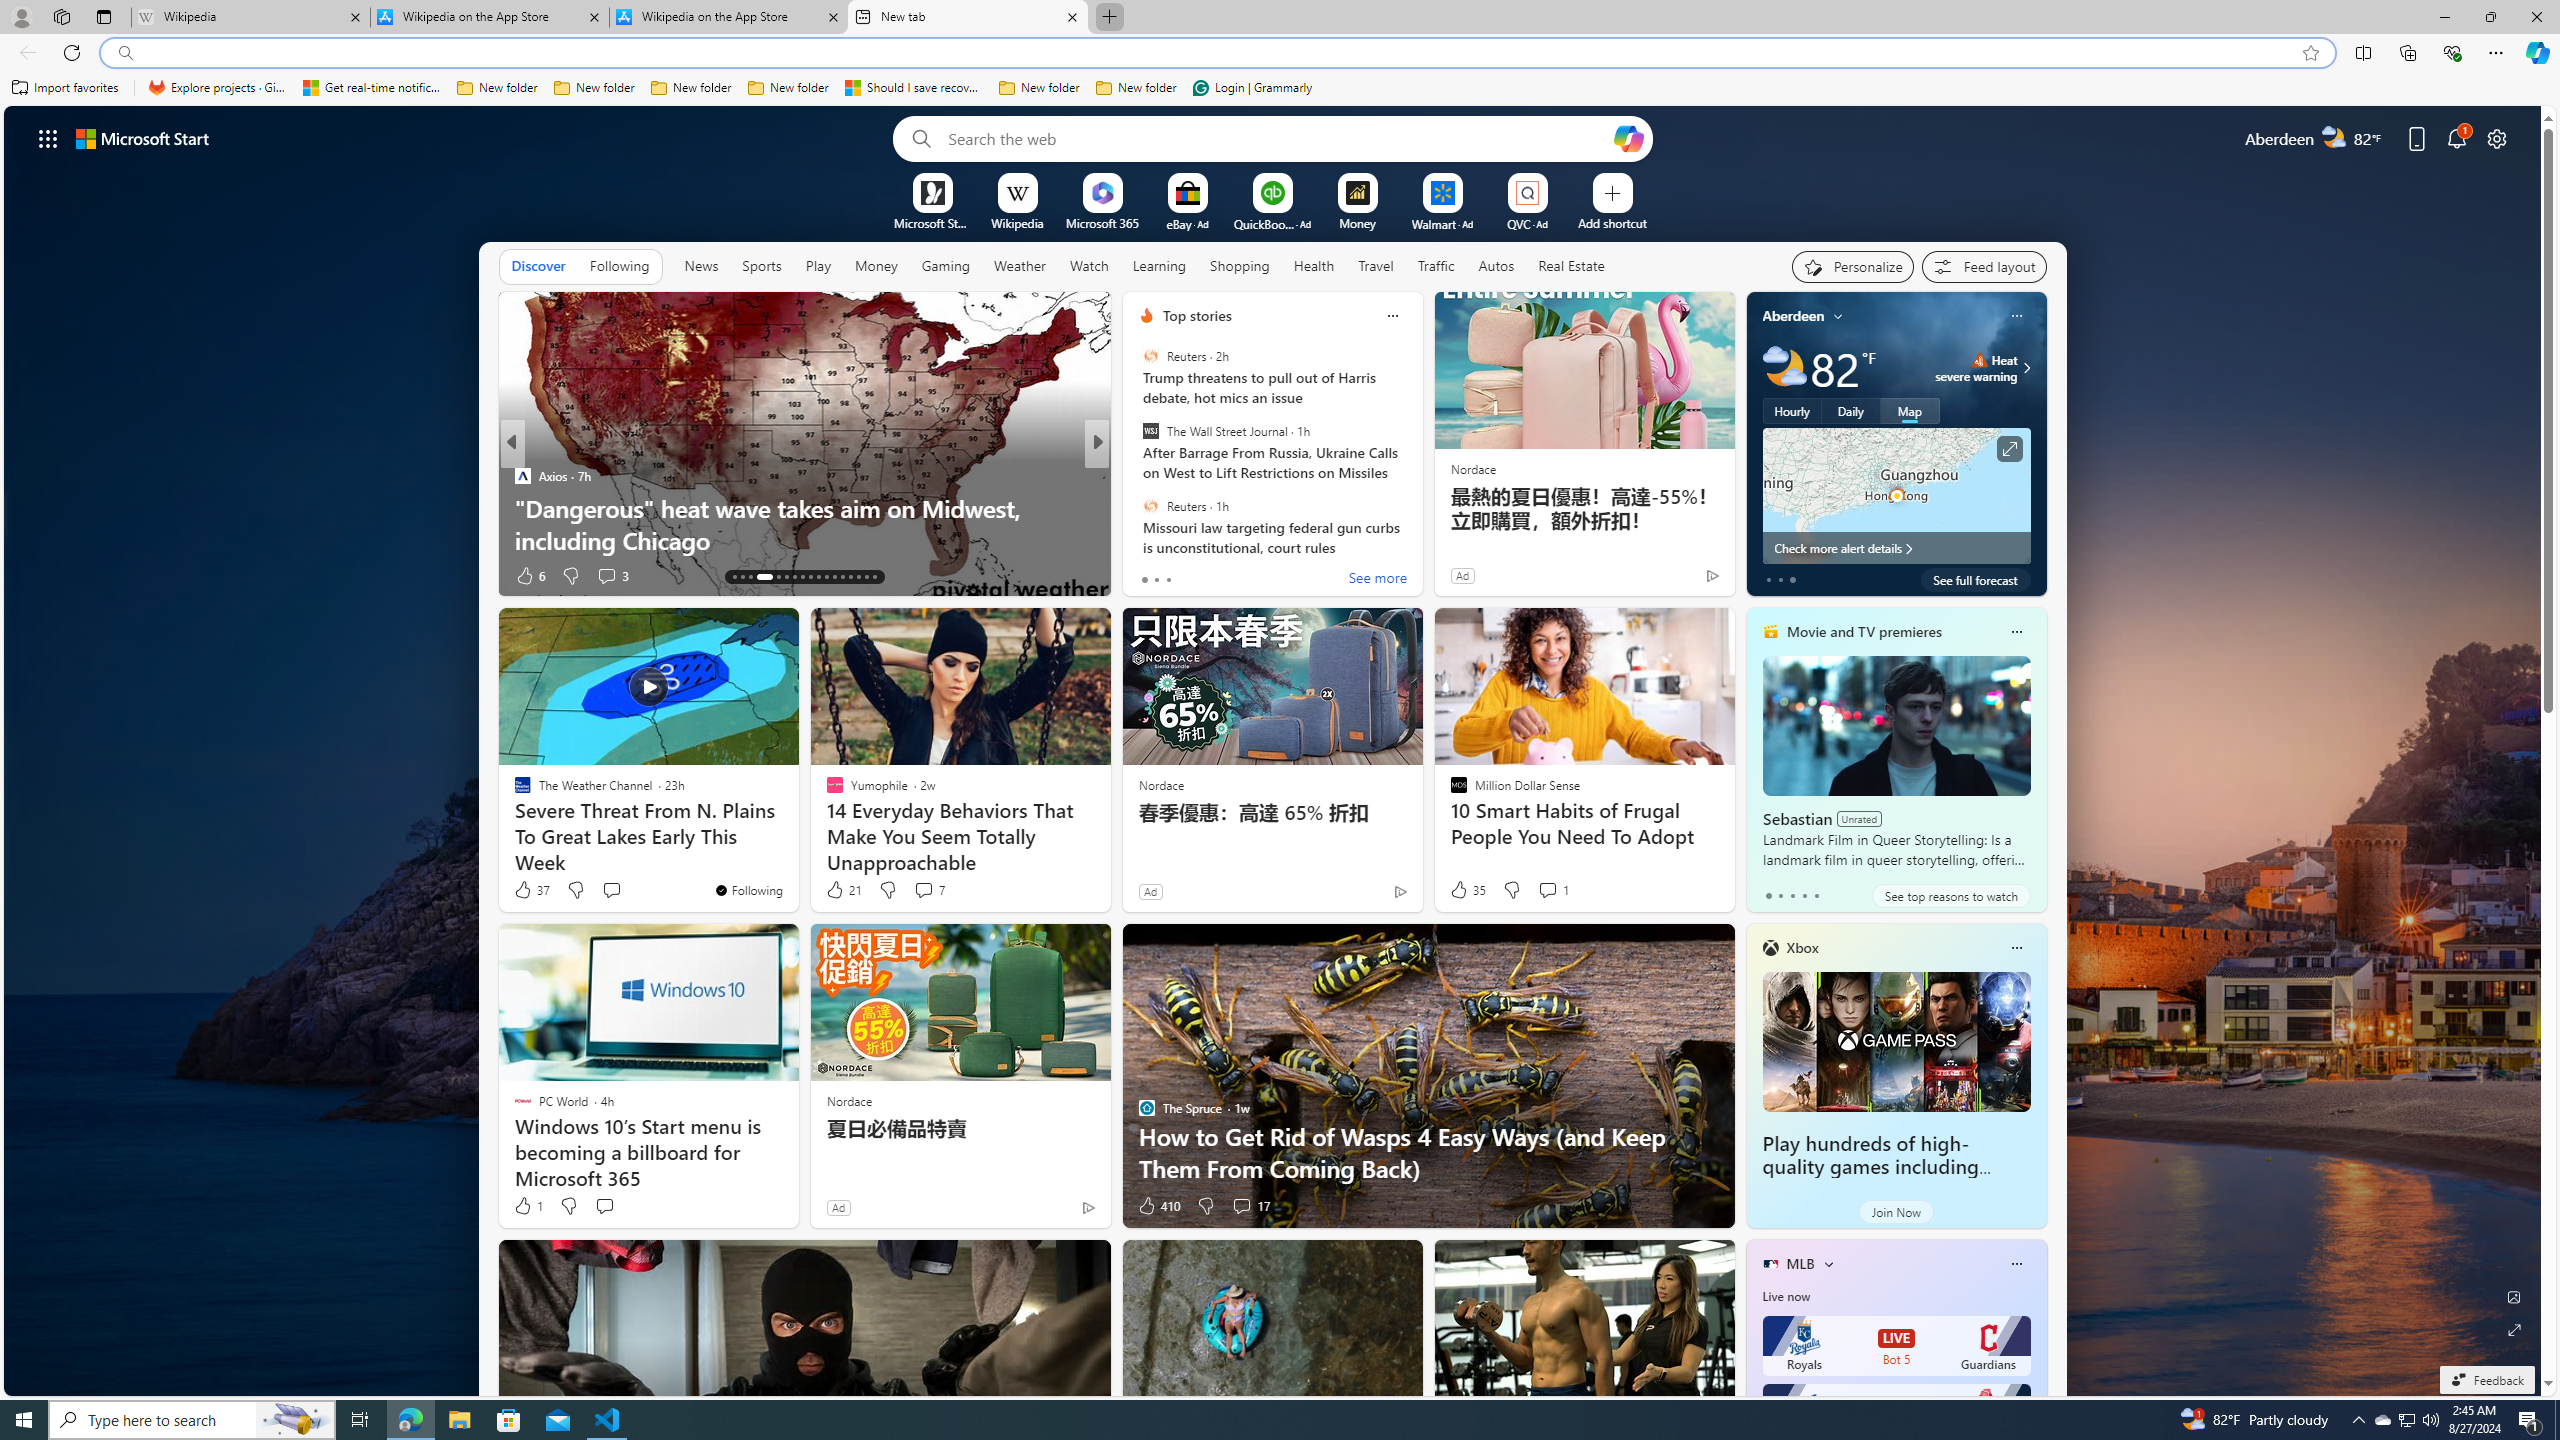 Image resolution: width=2560 pixels, height=1440 pixels. Describe the element at coordinates (1252, 88) in the screenshot. I see `Login | Grammarly` at that location.